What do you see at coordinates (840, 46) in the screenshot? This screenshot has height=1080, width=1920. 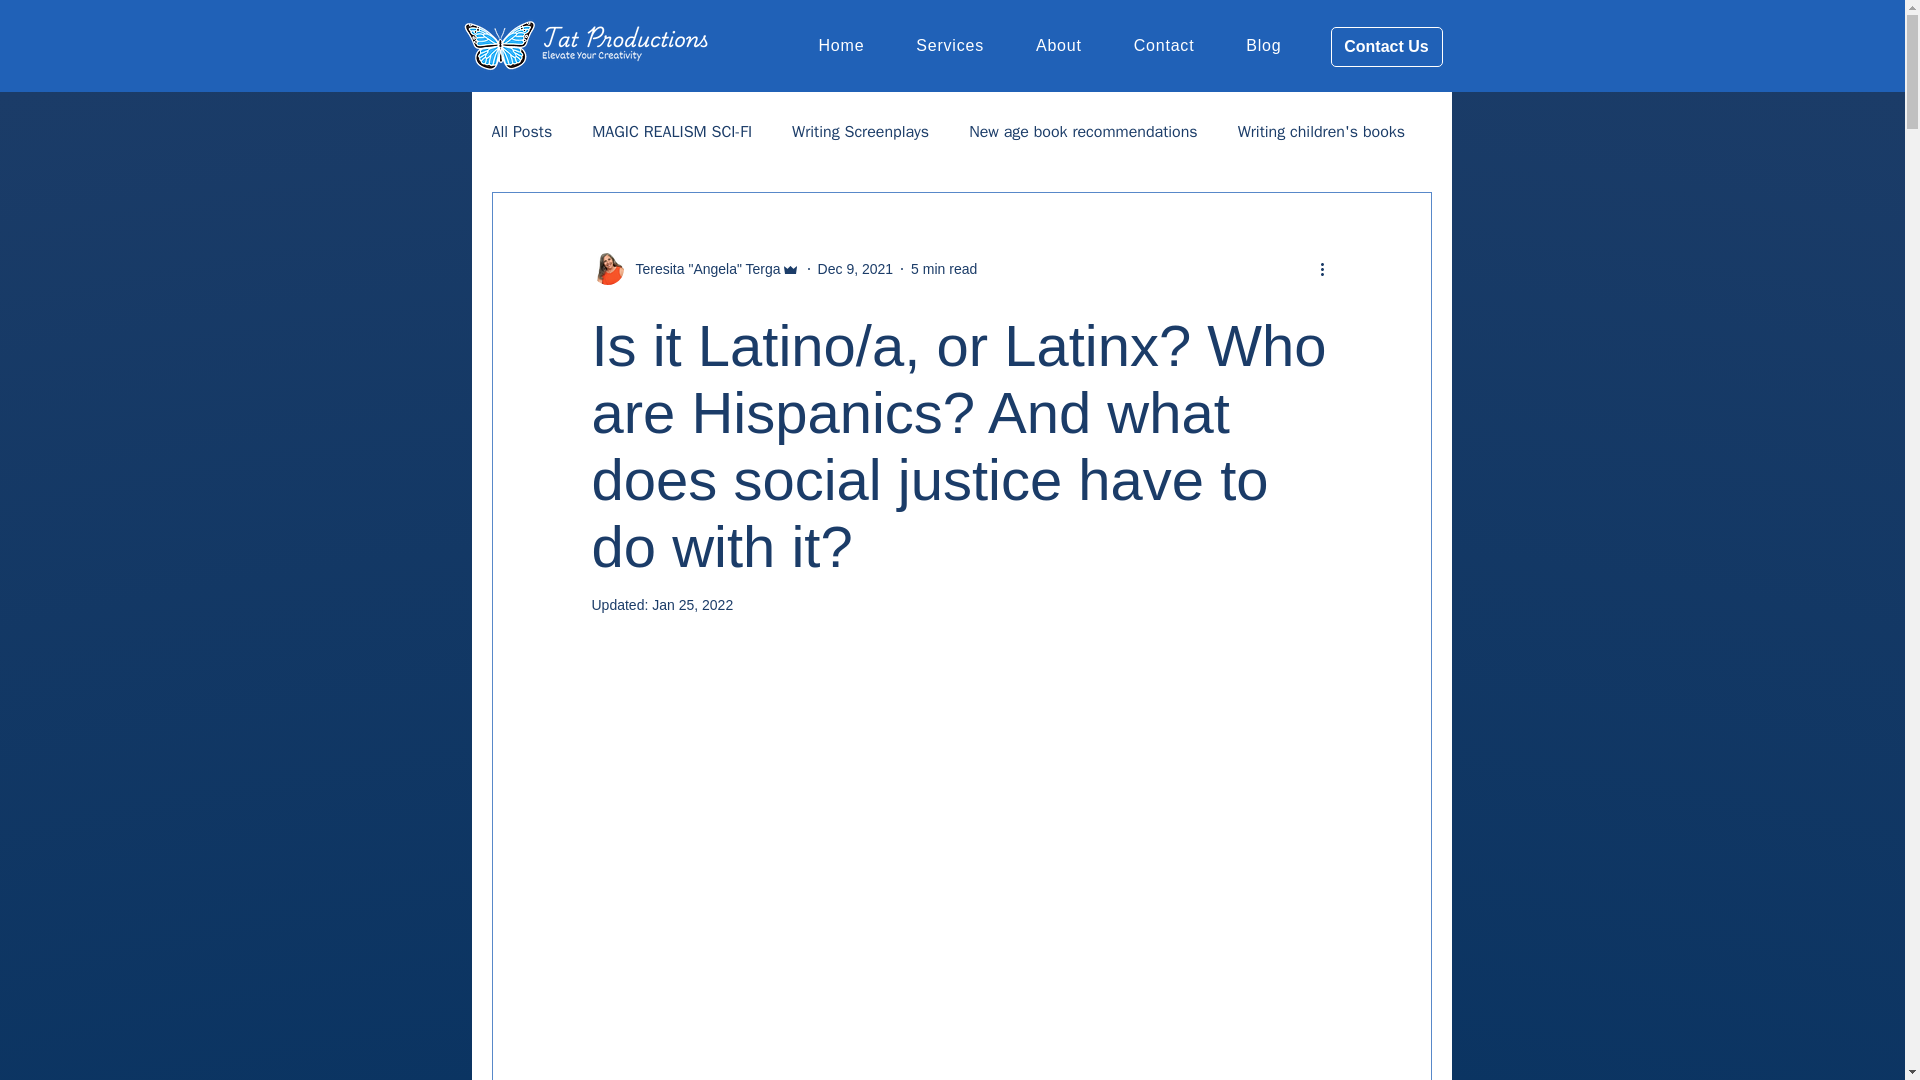 I see `Home` at bounding box center [840, 46].